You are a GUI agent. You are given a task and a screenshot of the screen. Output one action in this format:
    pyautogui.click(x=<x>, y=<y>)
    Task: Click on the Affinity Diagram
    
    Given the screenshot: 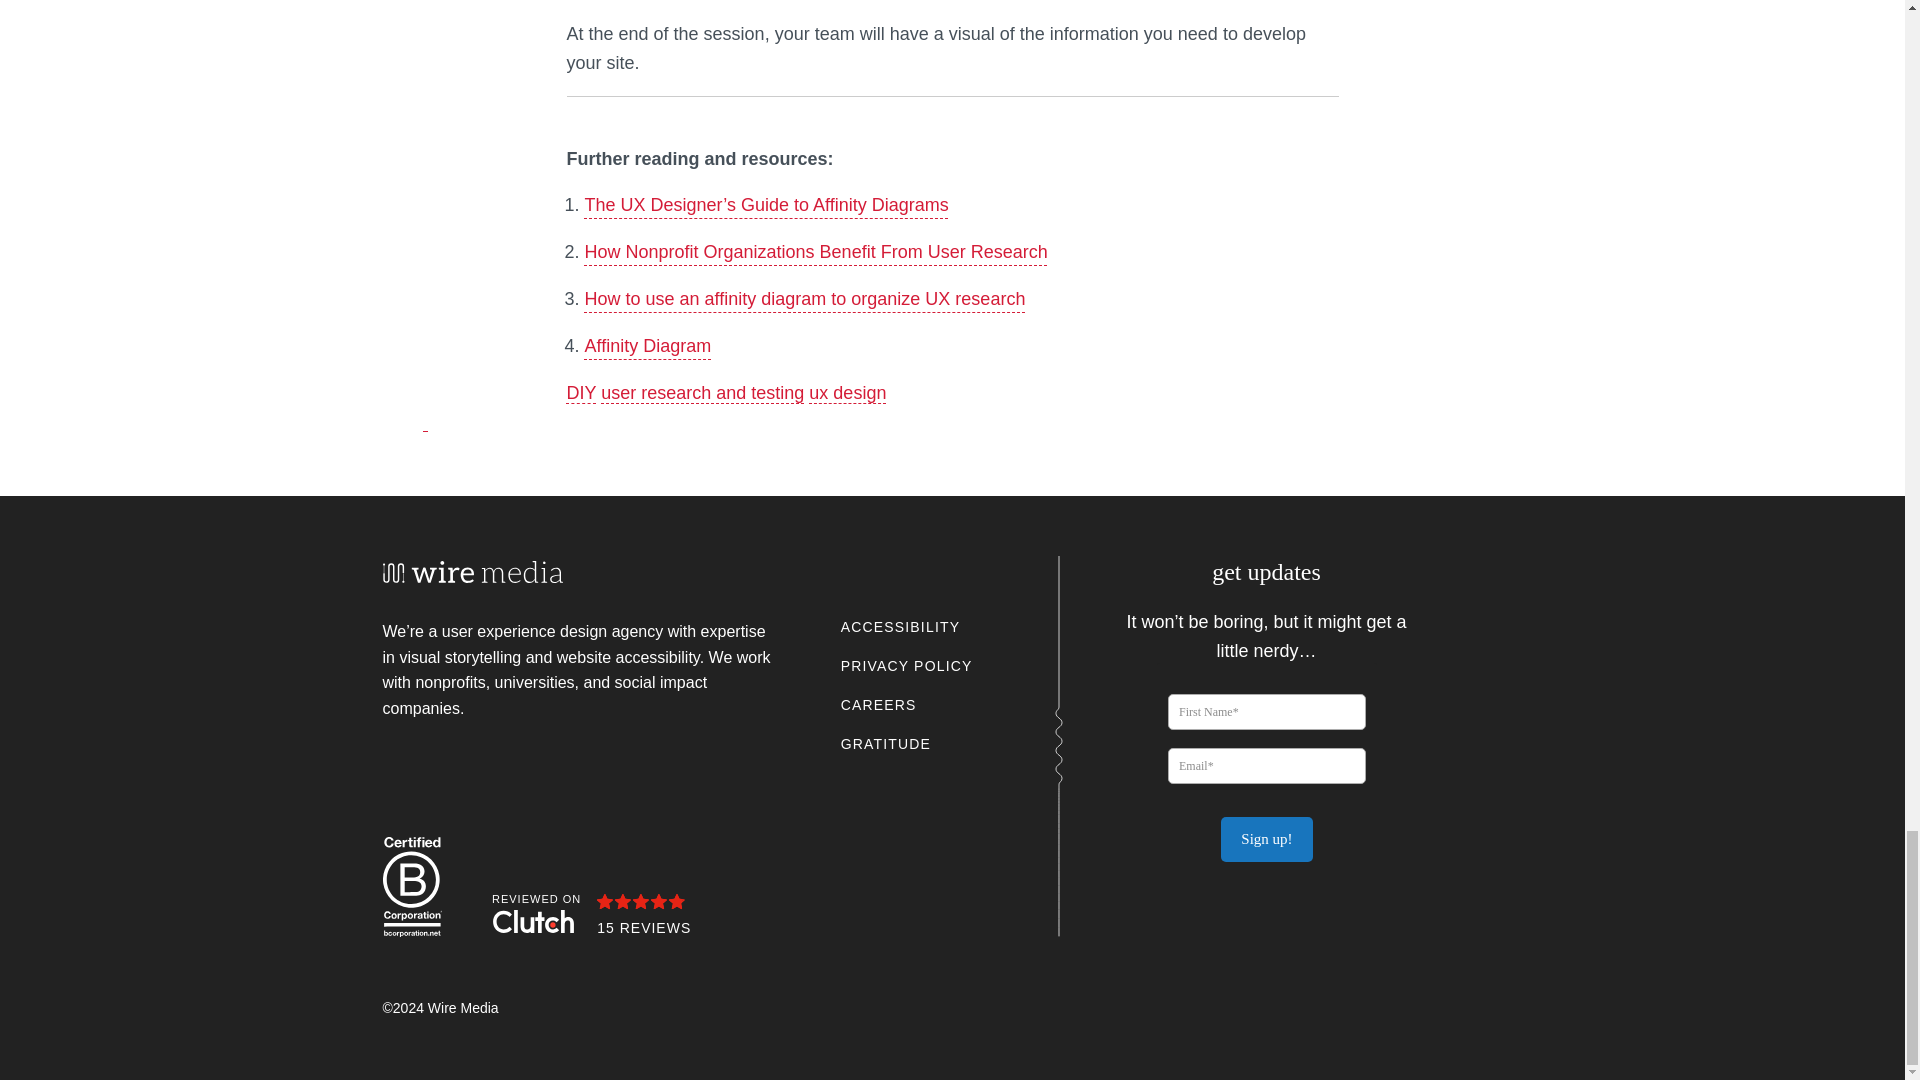 What is the action you would take?
    pyautogui.click(x=646, y=346)
    